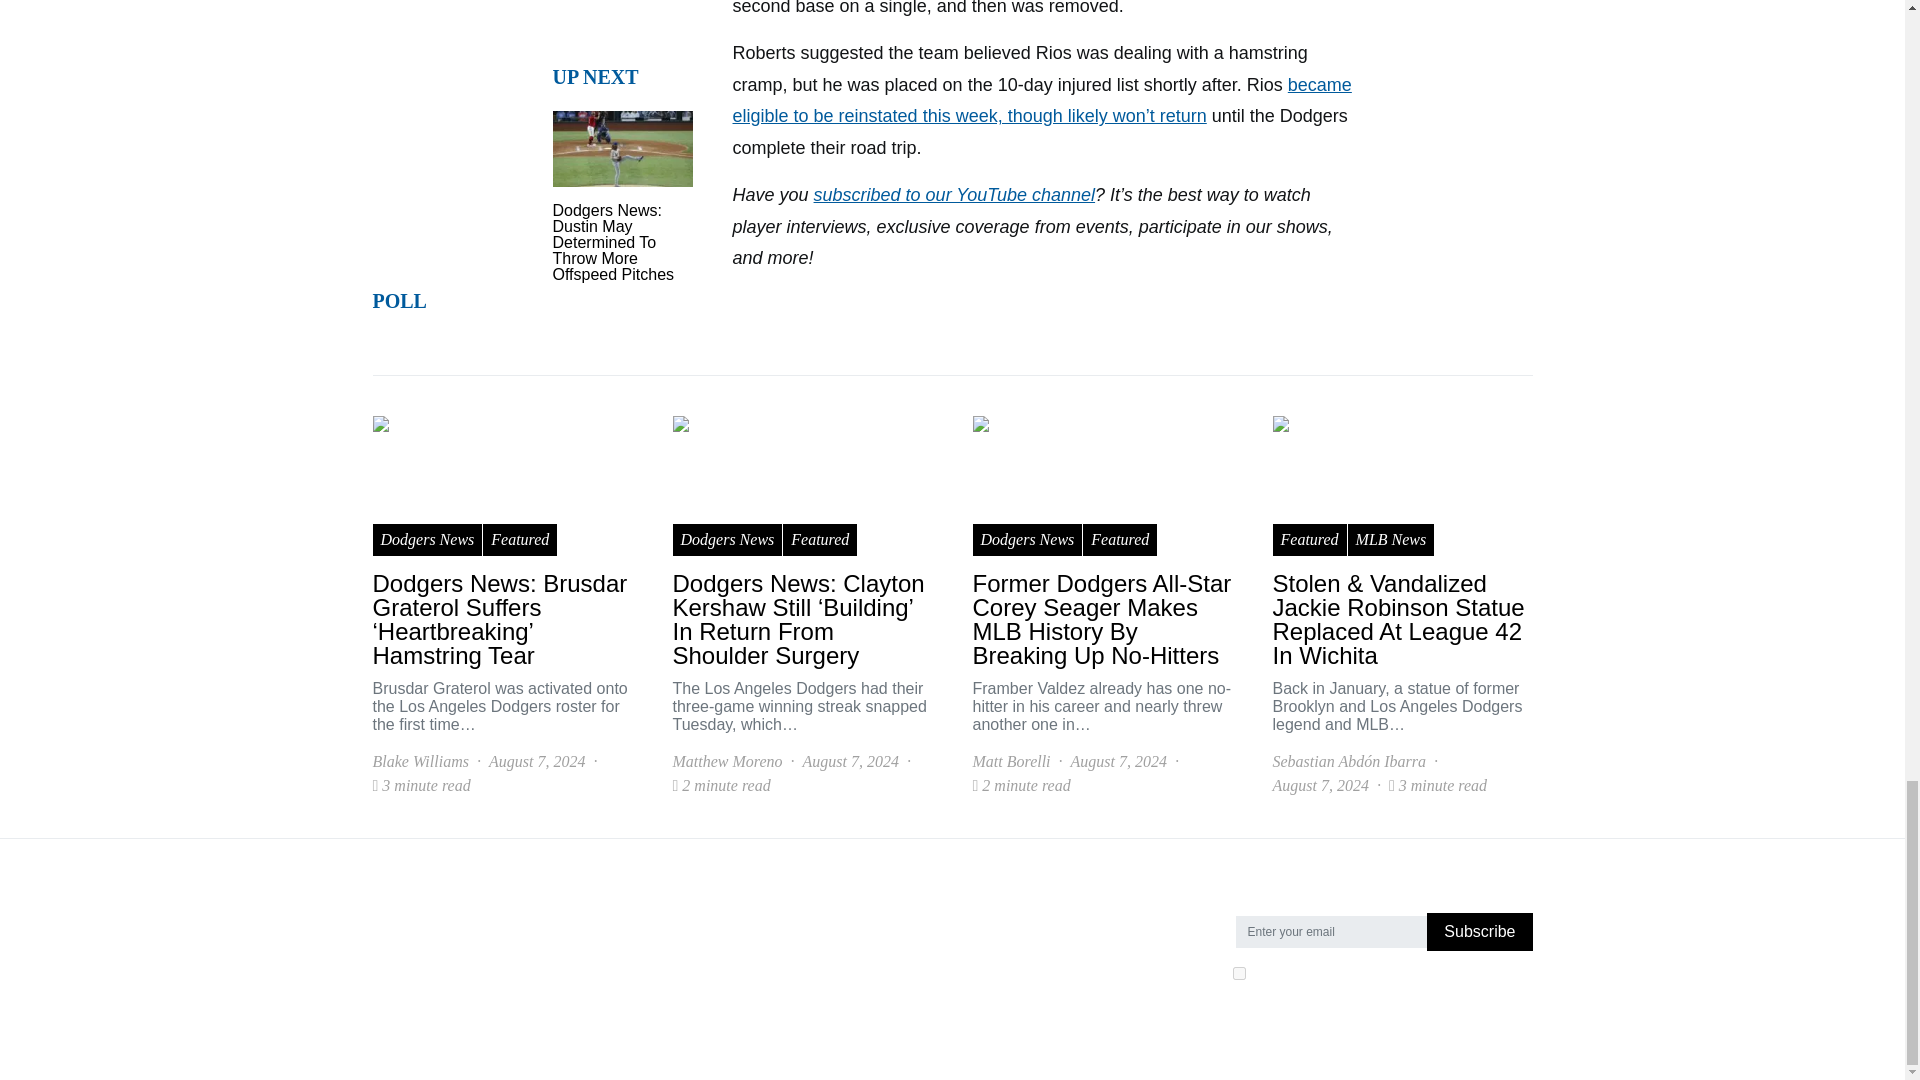  What do you see at coordinates (420, 762) in the screenshot?
I see `View all posts by Blake Williams` at bounding box center [420, 762].